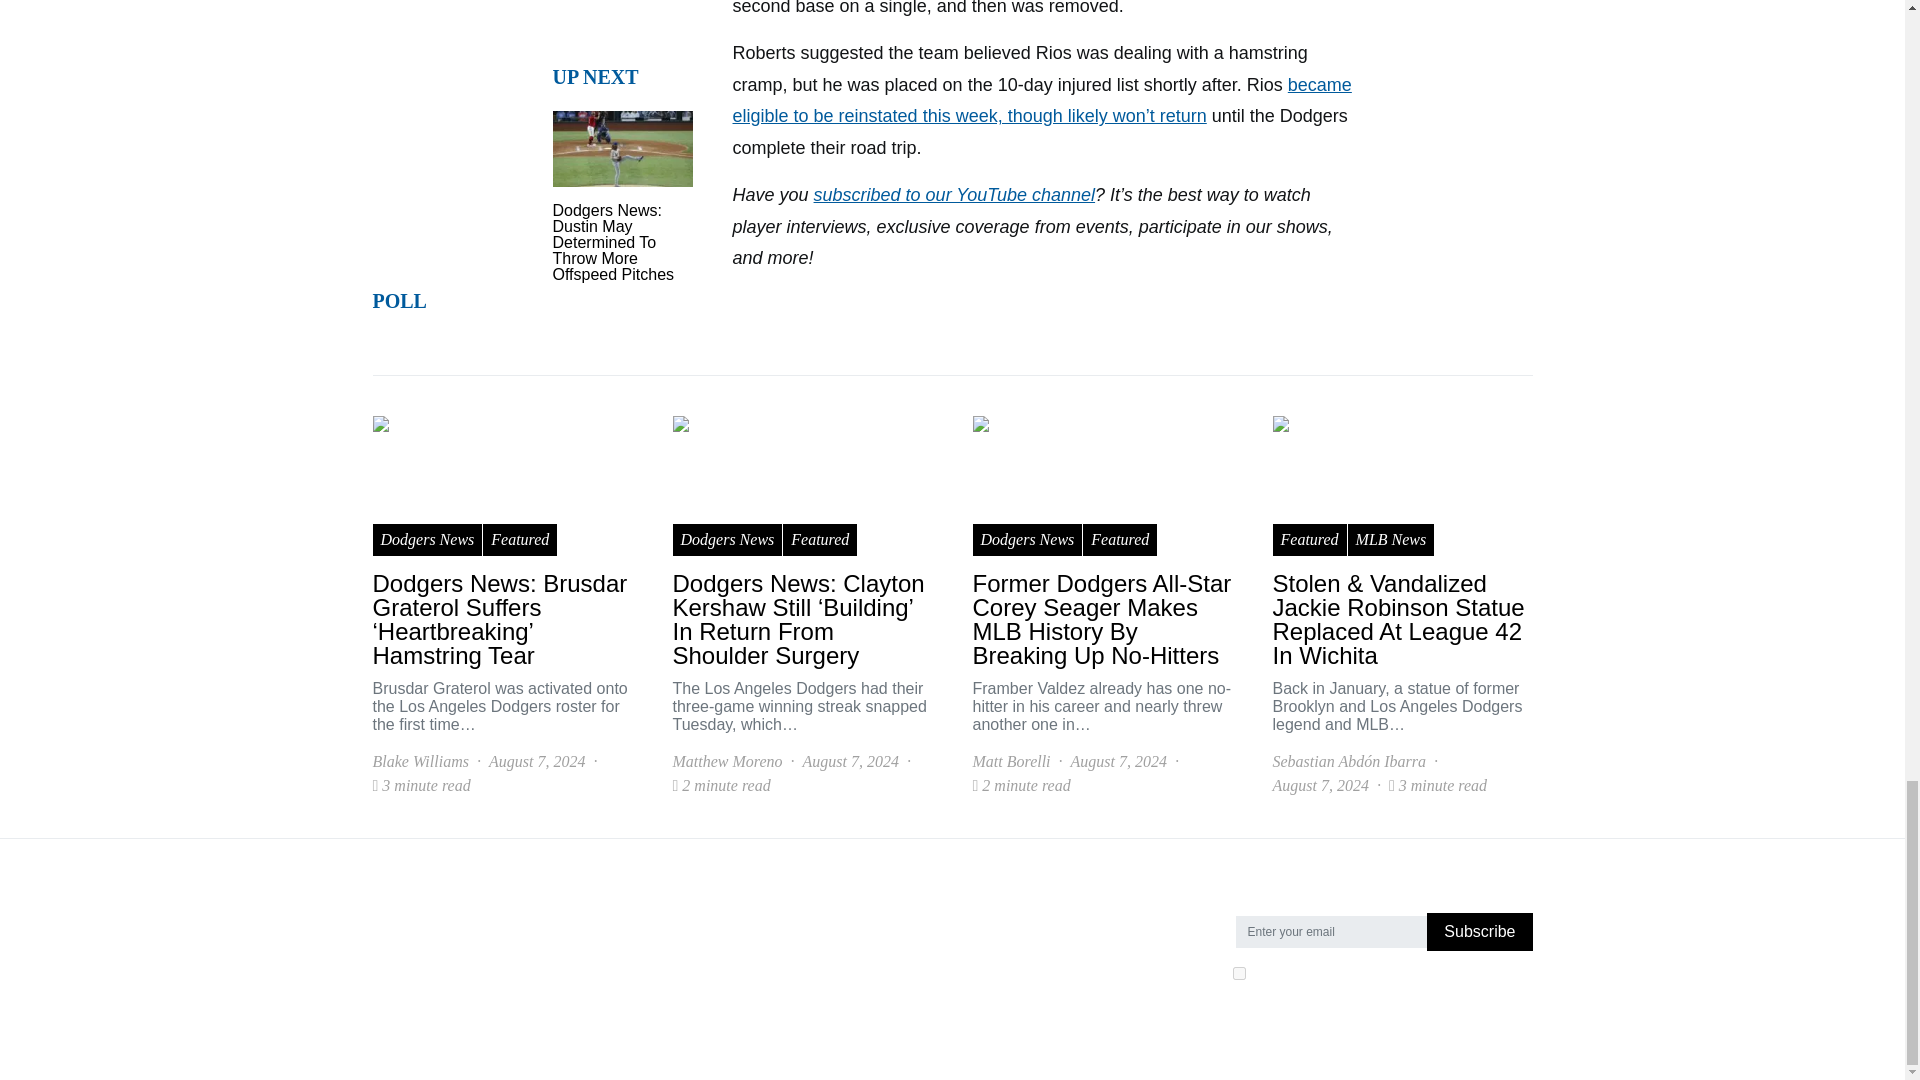  What do you see at coordinates (420, 762) in the screenshot?
I see `View all posts by Blake Williams` at bounding box center [420, 762].